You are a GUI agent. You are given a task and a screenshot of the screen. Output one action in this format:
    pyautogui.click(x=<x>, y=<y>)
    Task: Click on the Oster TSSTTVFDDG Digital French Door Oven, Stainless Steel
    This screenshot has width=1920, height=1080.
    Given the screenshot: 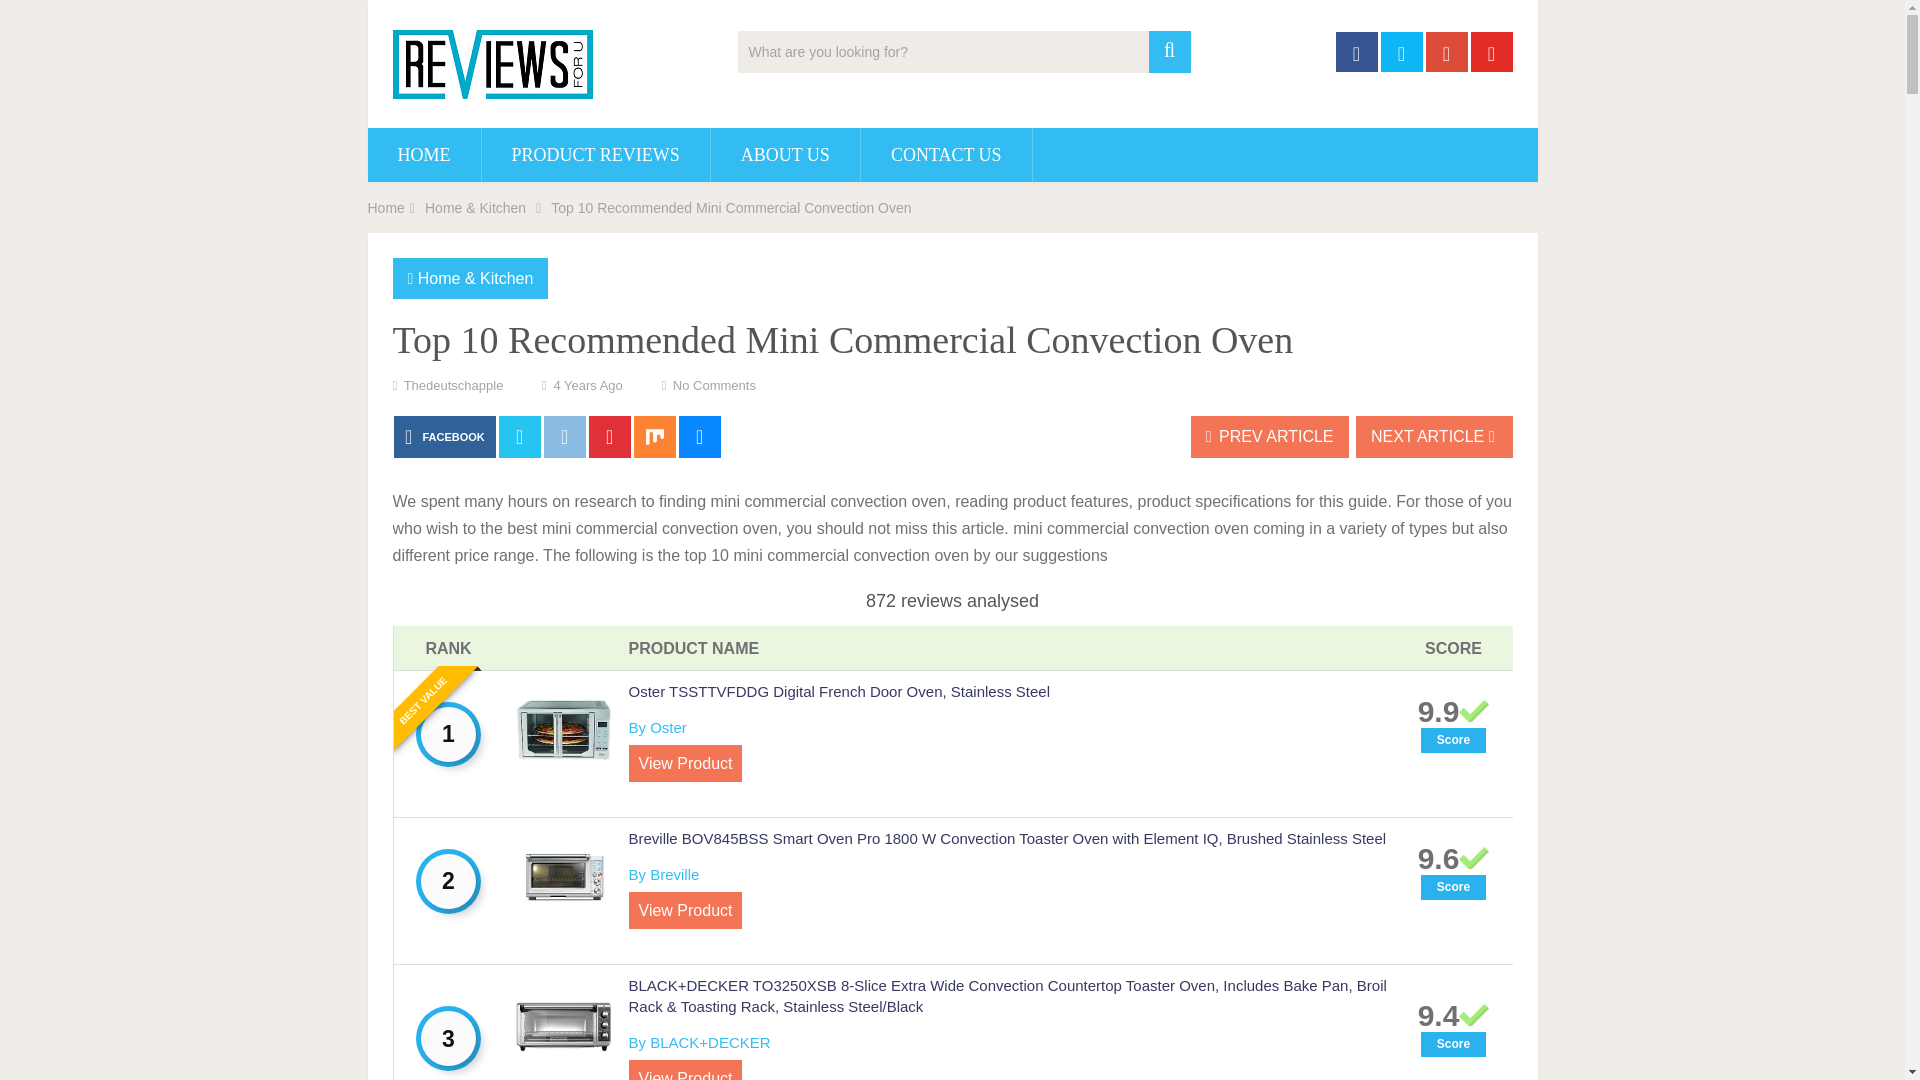 What is the action you would take?
    pyautogui.click(x=838, y=690)
    